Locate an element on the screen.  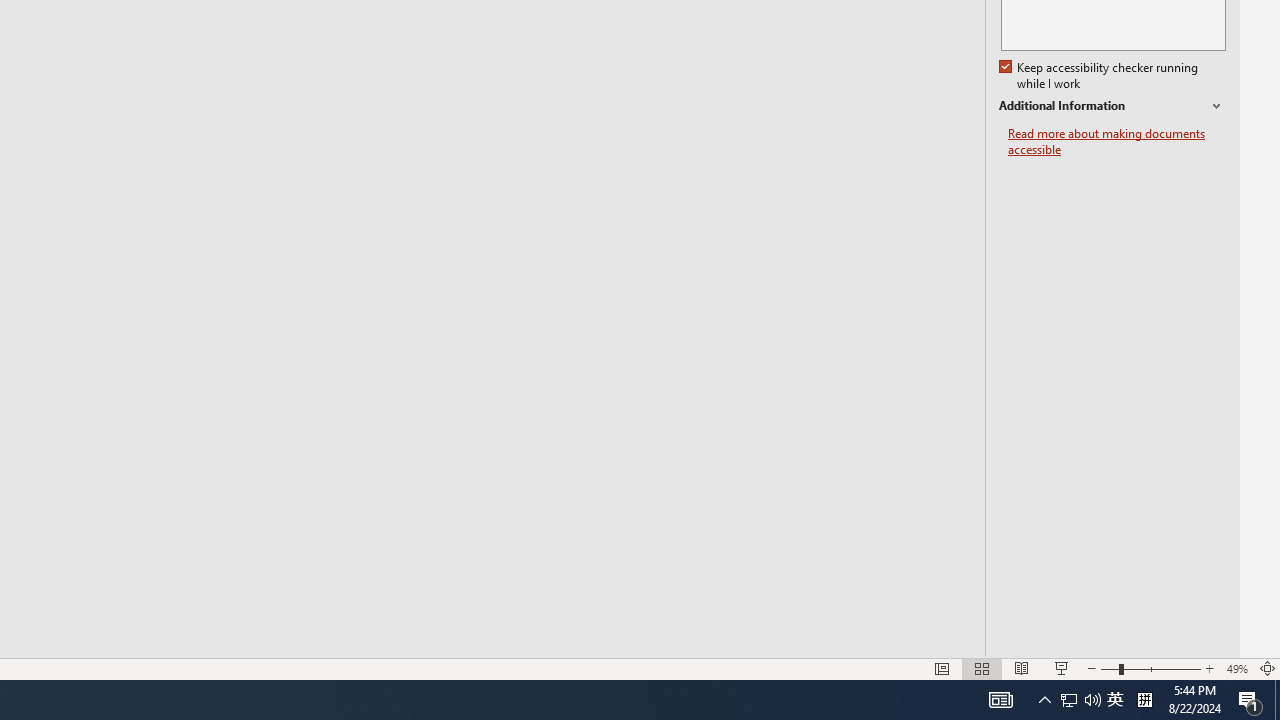
Zoom 49% is located at coordinates (1236, 668).